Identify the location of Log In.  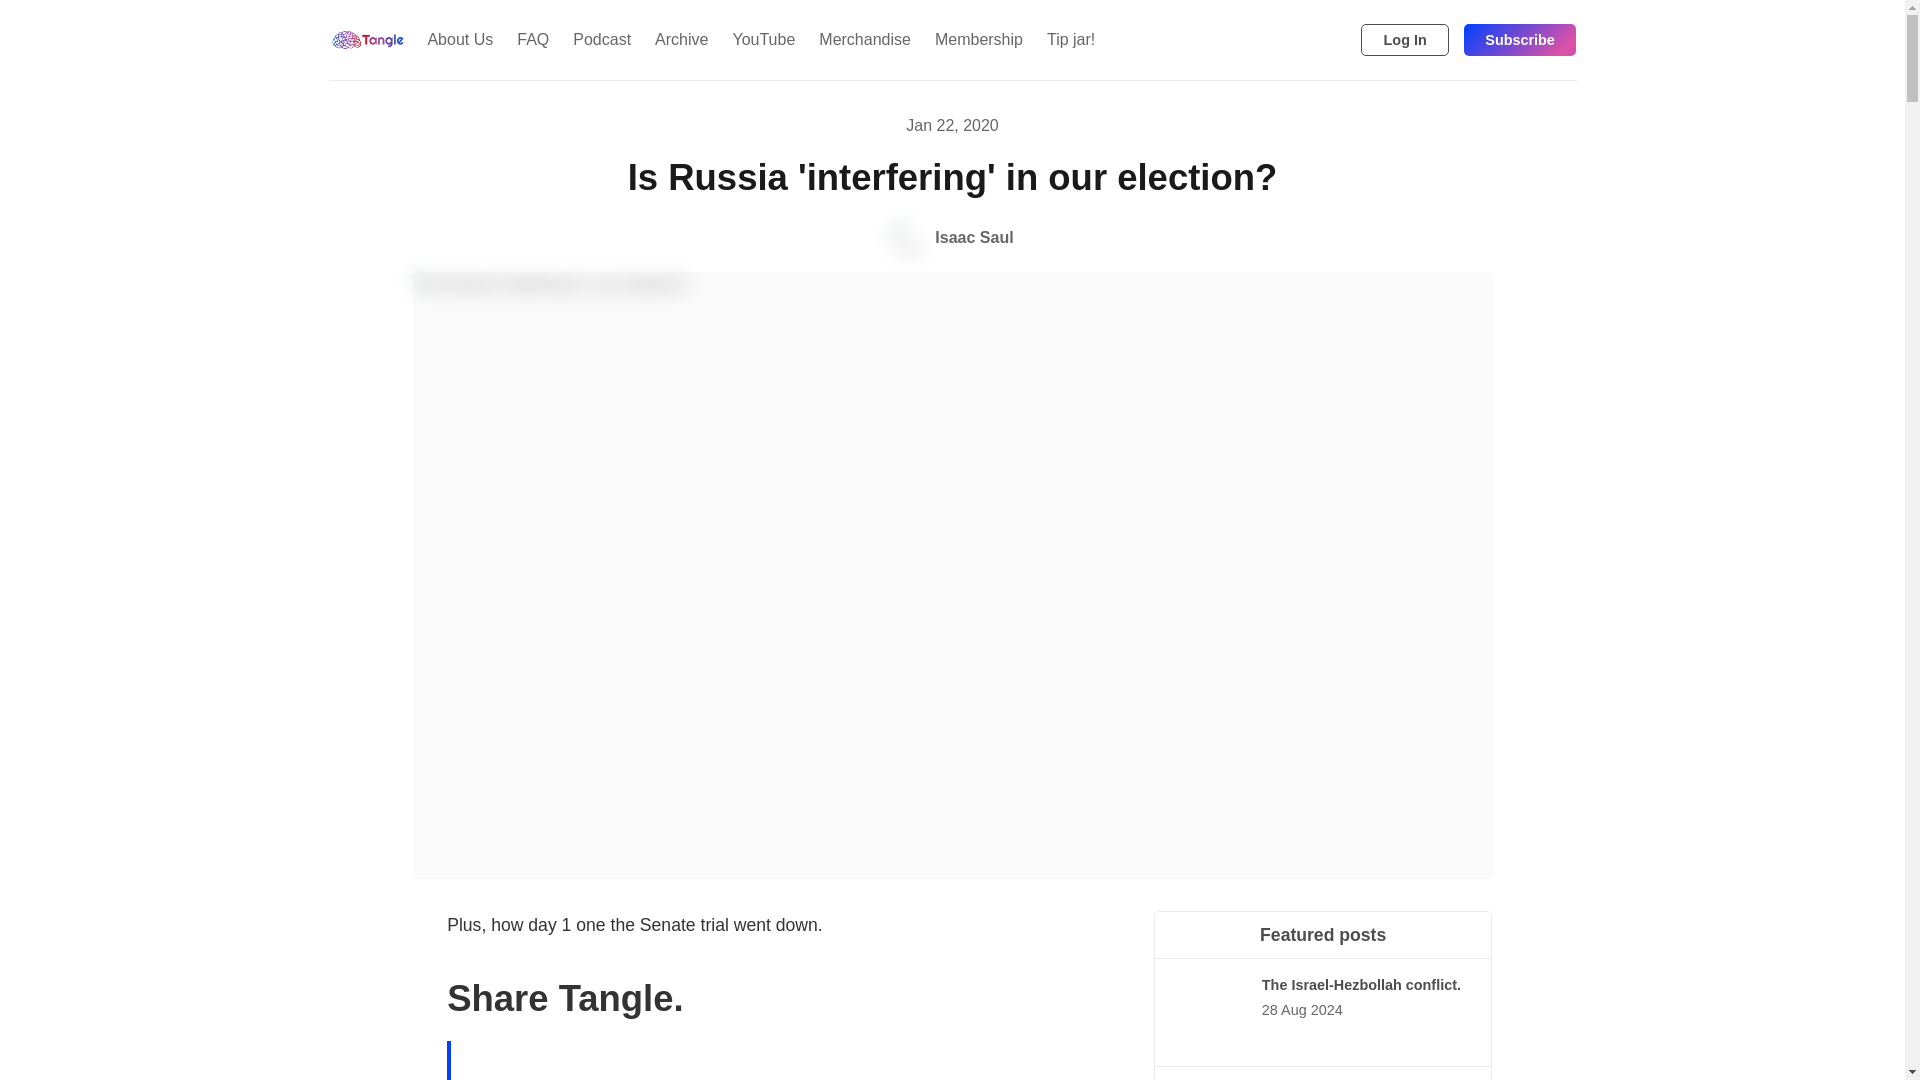
(1405, 40).